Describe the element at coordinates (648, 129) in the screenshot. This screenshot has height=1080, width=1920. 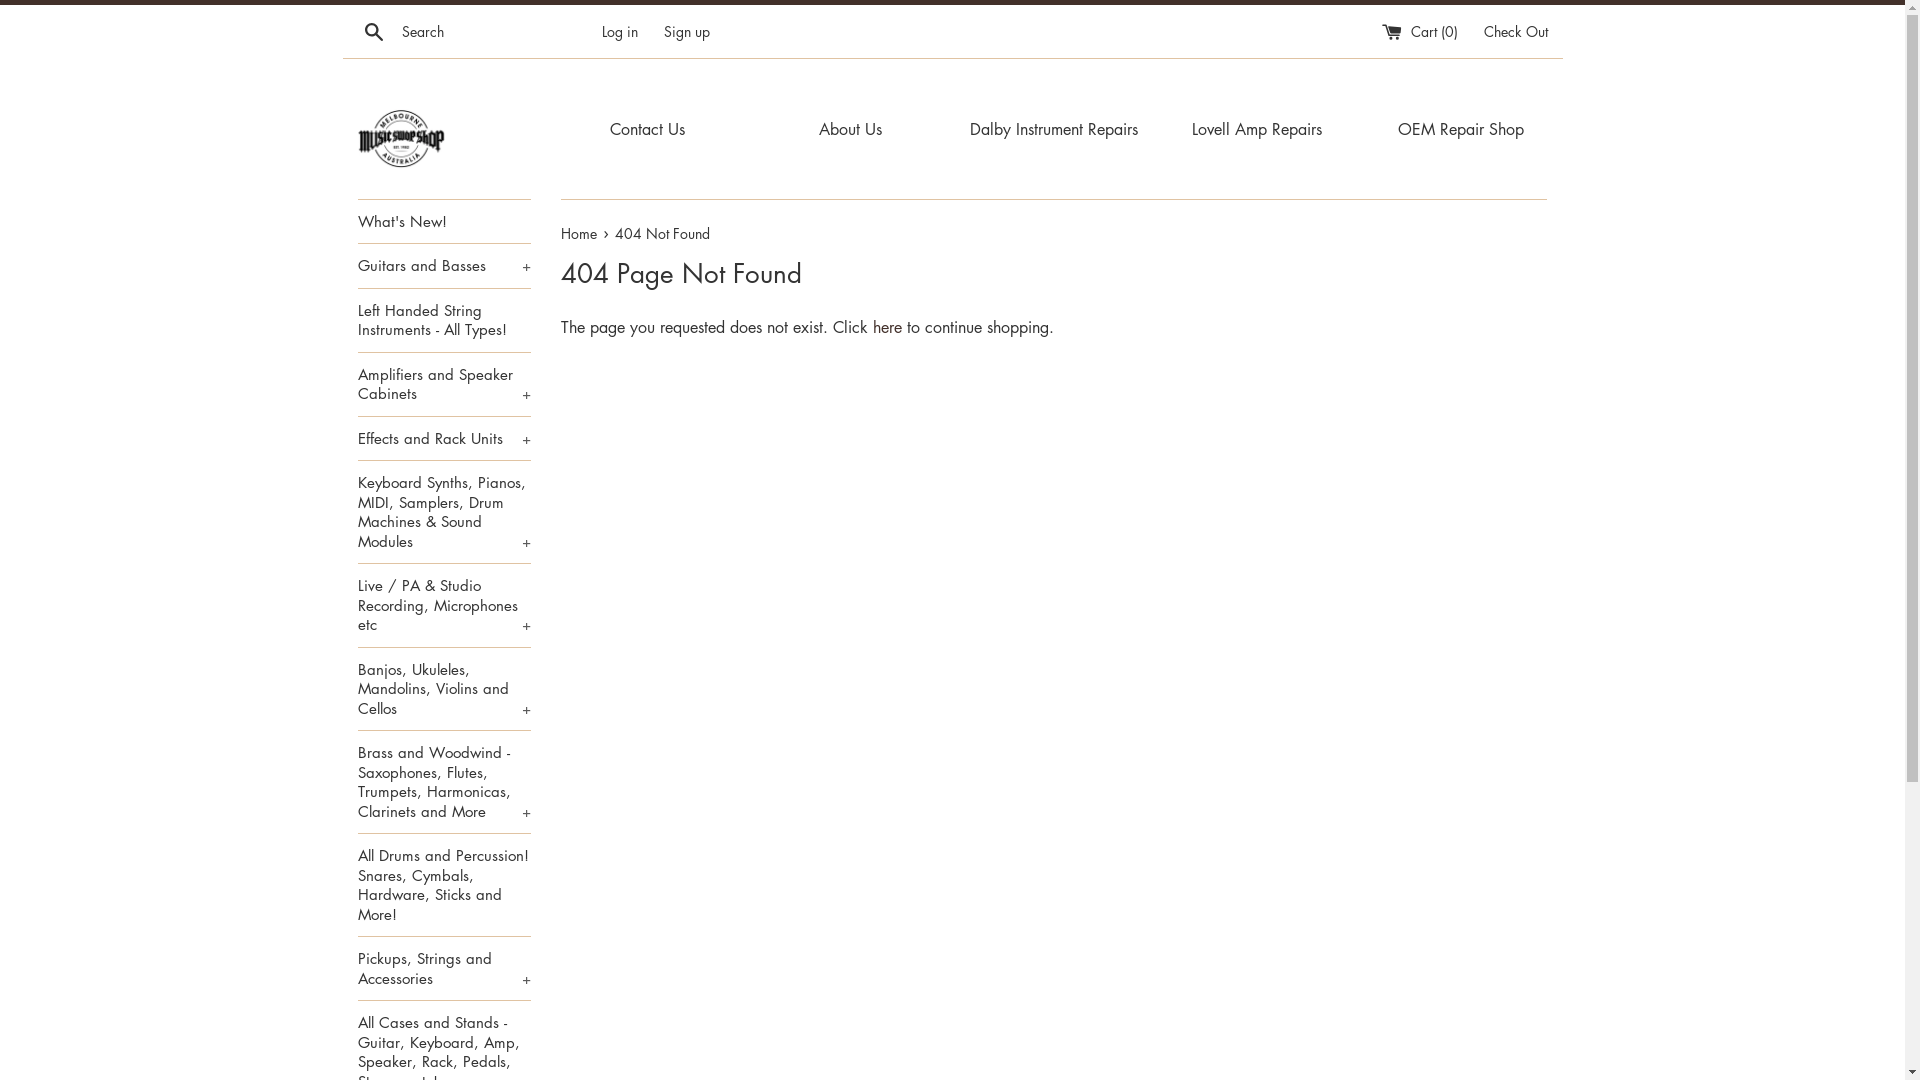
I see `Contact Us` at that location.